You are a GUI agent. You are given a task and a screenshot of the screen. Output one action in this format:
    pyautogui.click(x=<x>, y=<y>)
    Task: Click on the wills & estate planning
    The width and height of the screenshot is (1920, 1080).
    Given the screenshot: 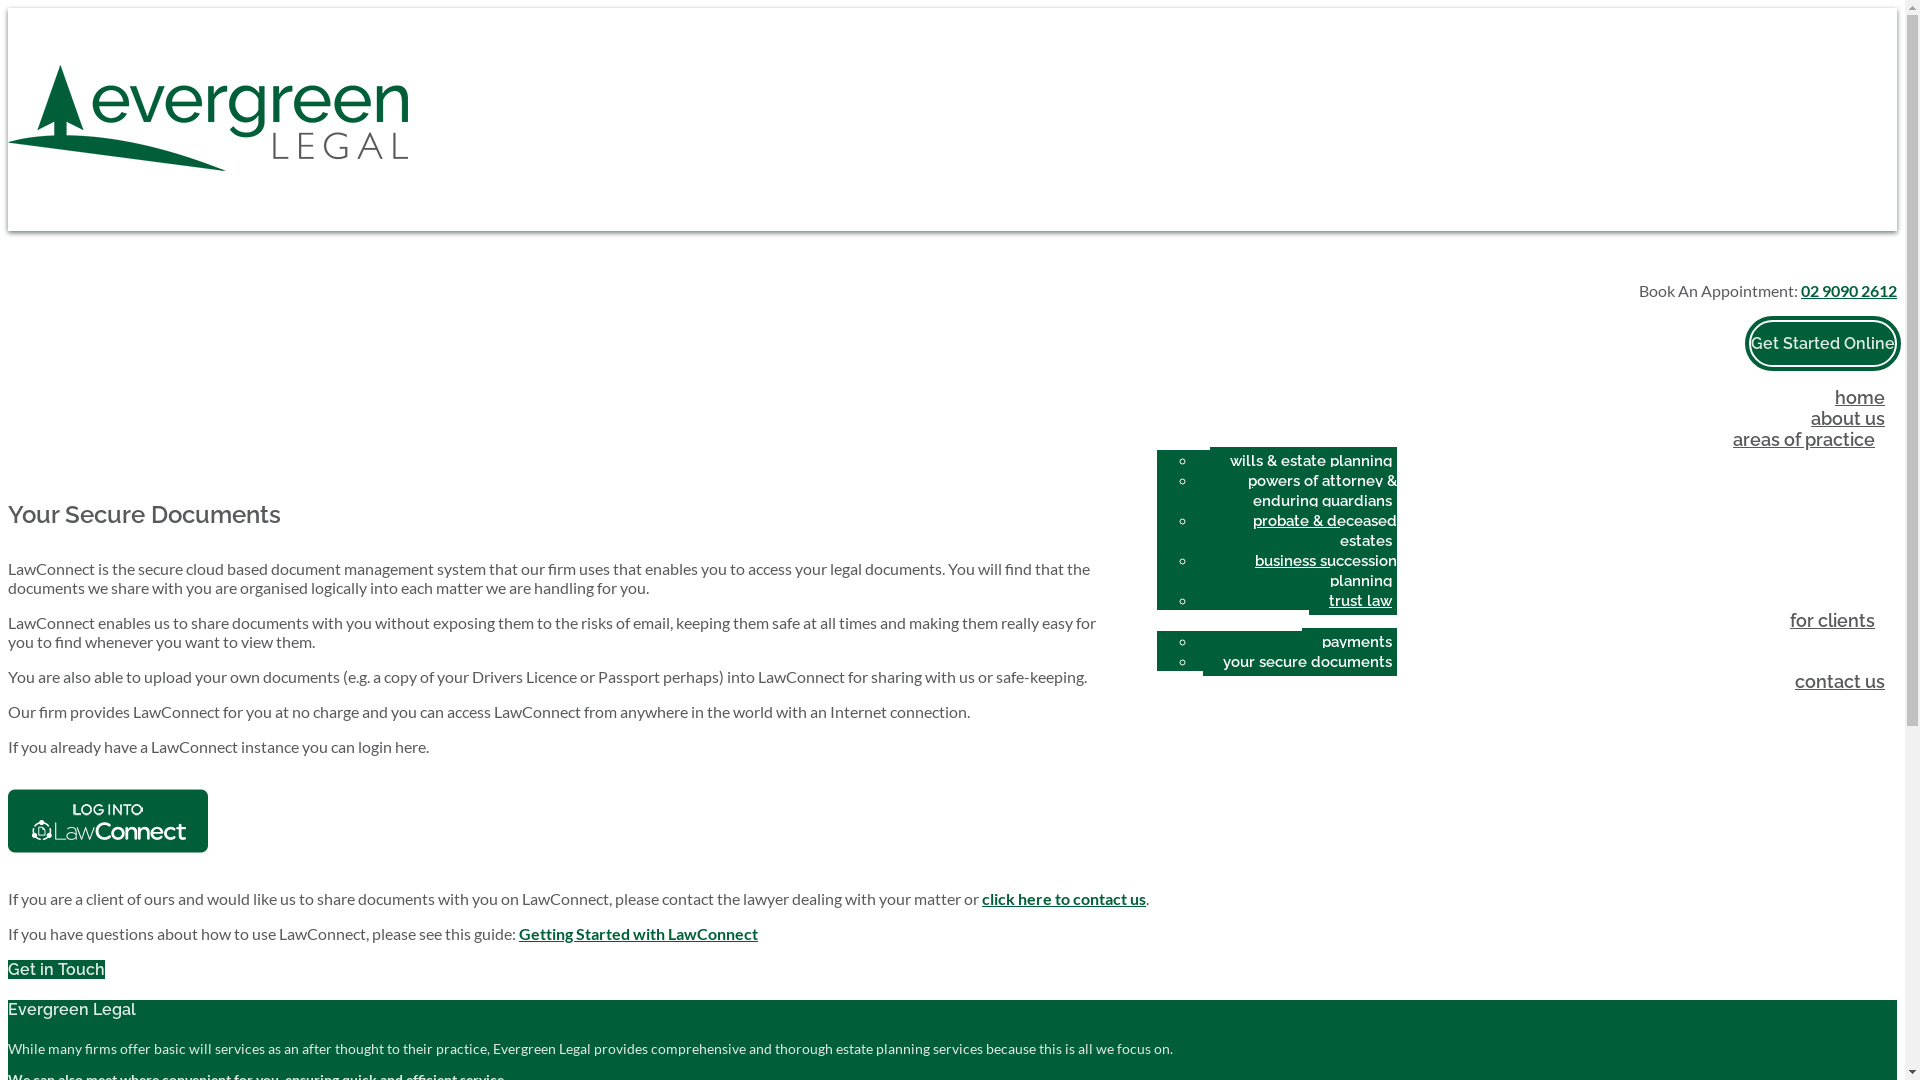 What is the action you would take?
    pyautogui.click(x=1304, y=460)
    